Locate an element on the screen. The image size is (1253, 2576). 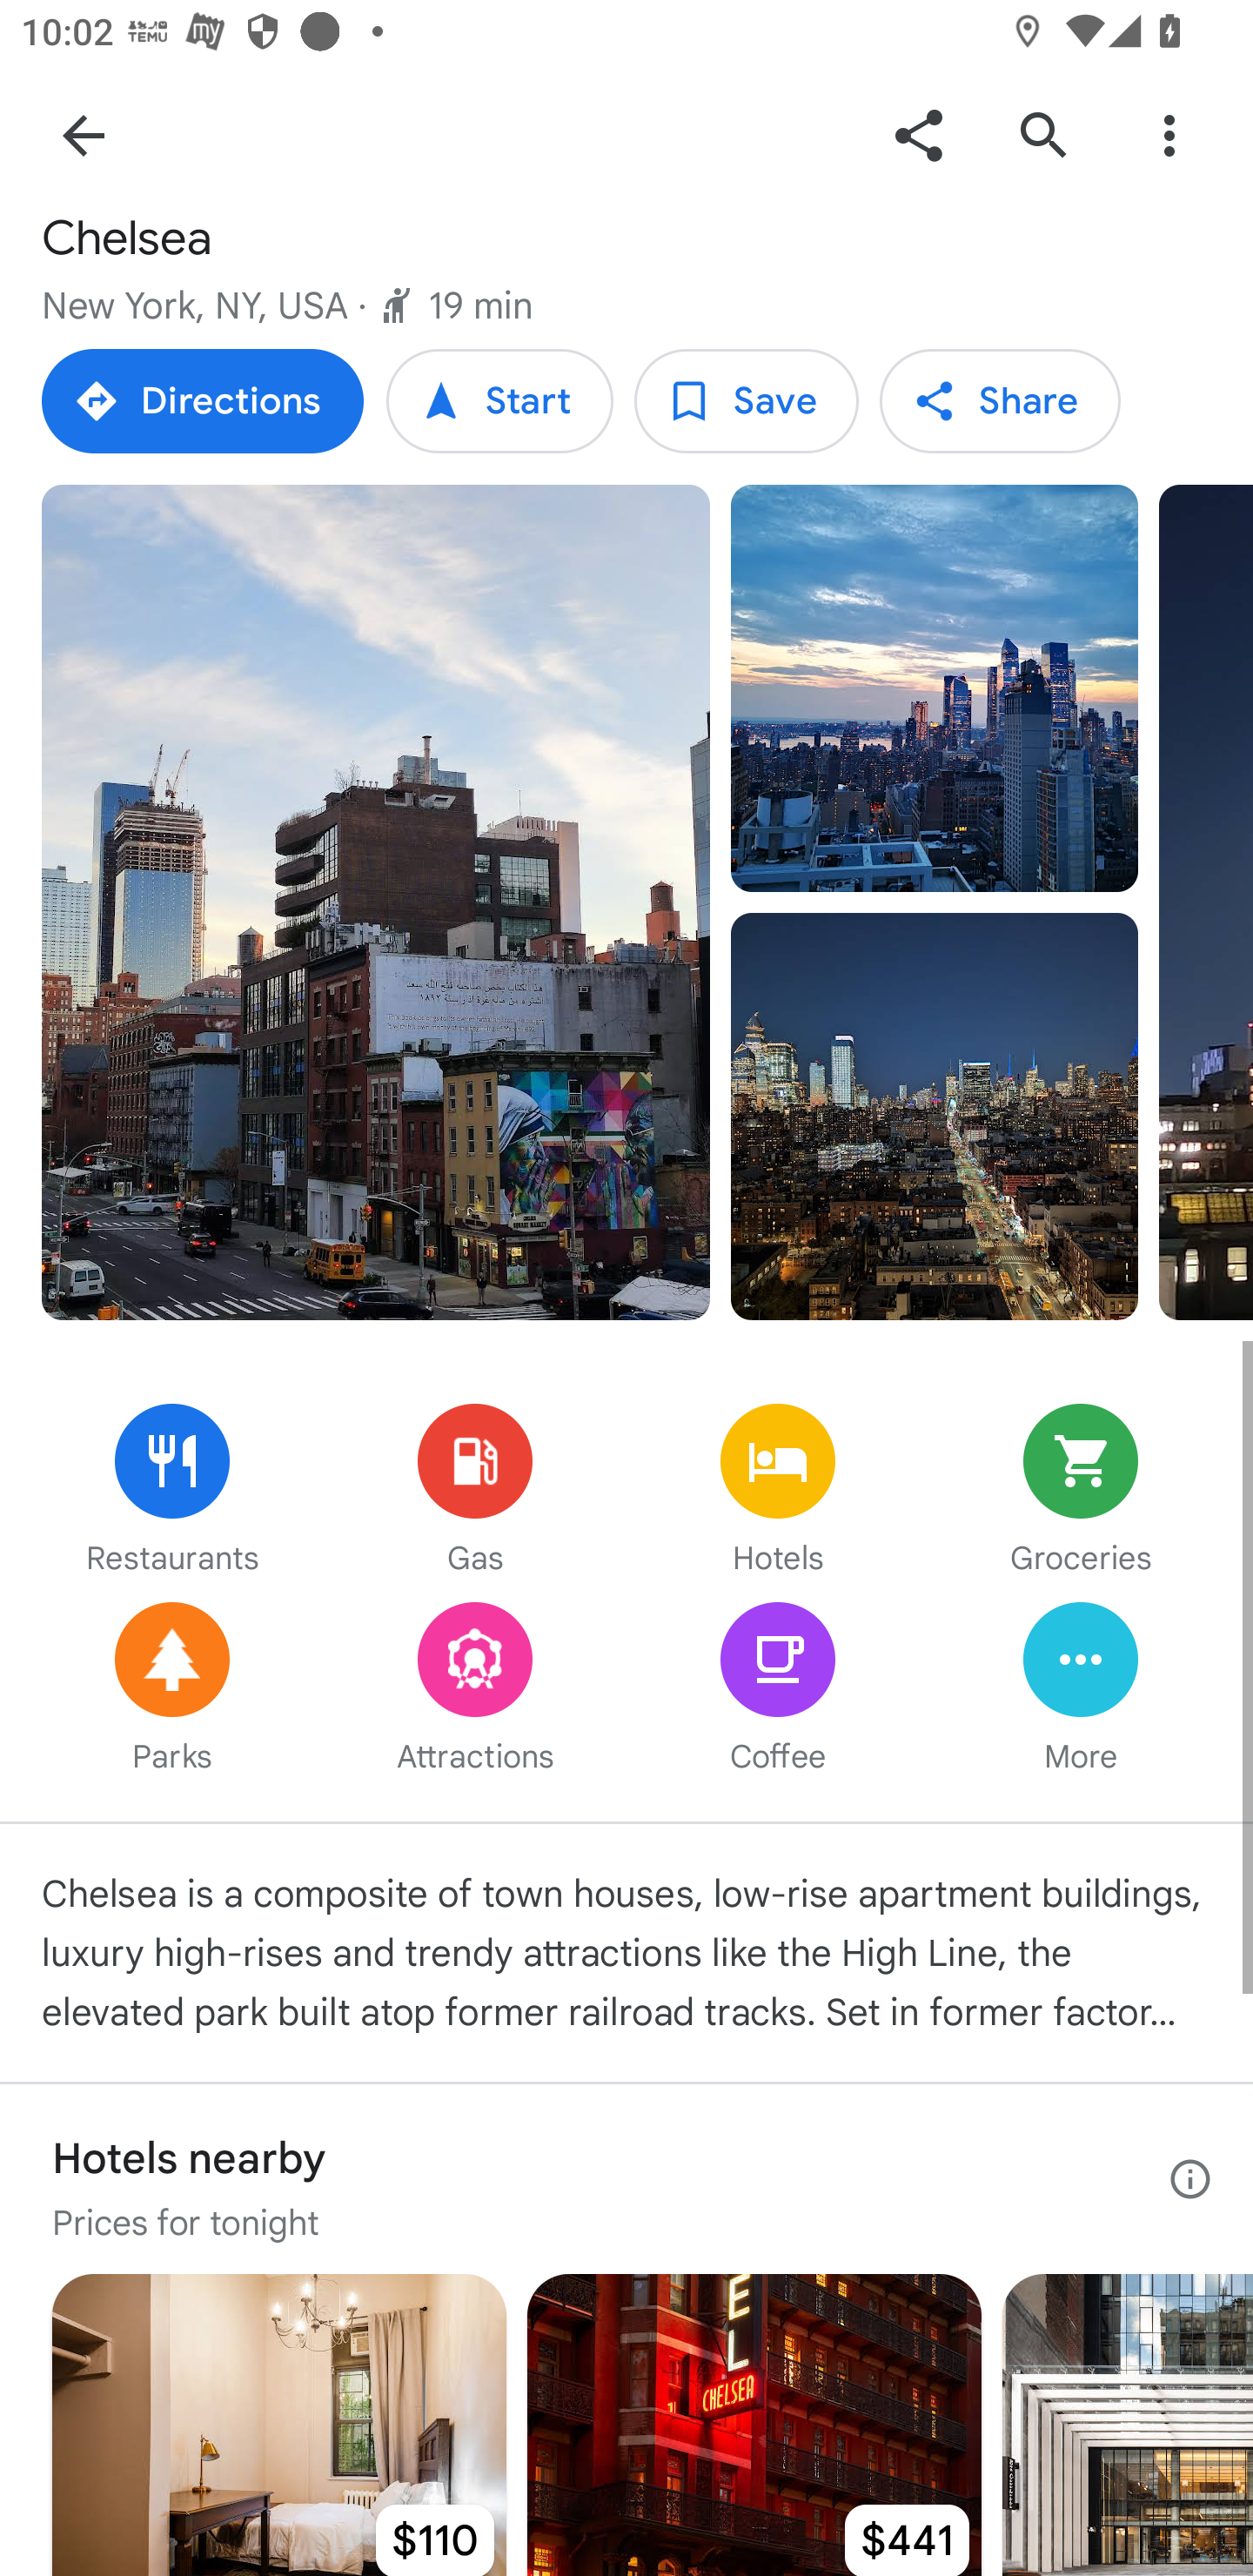
Restaurants is located at coordinates (172, 1493).